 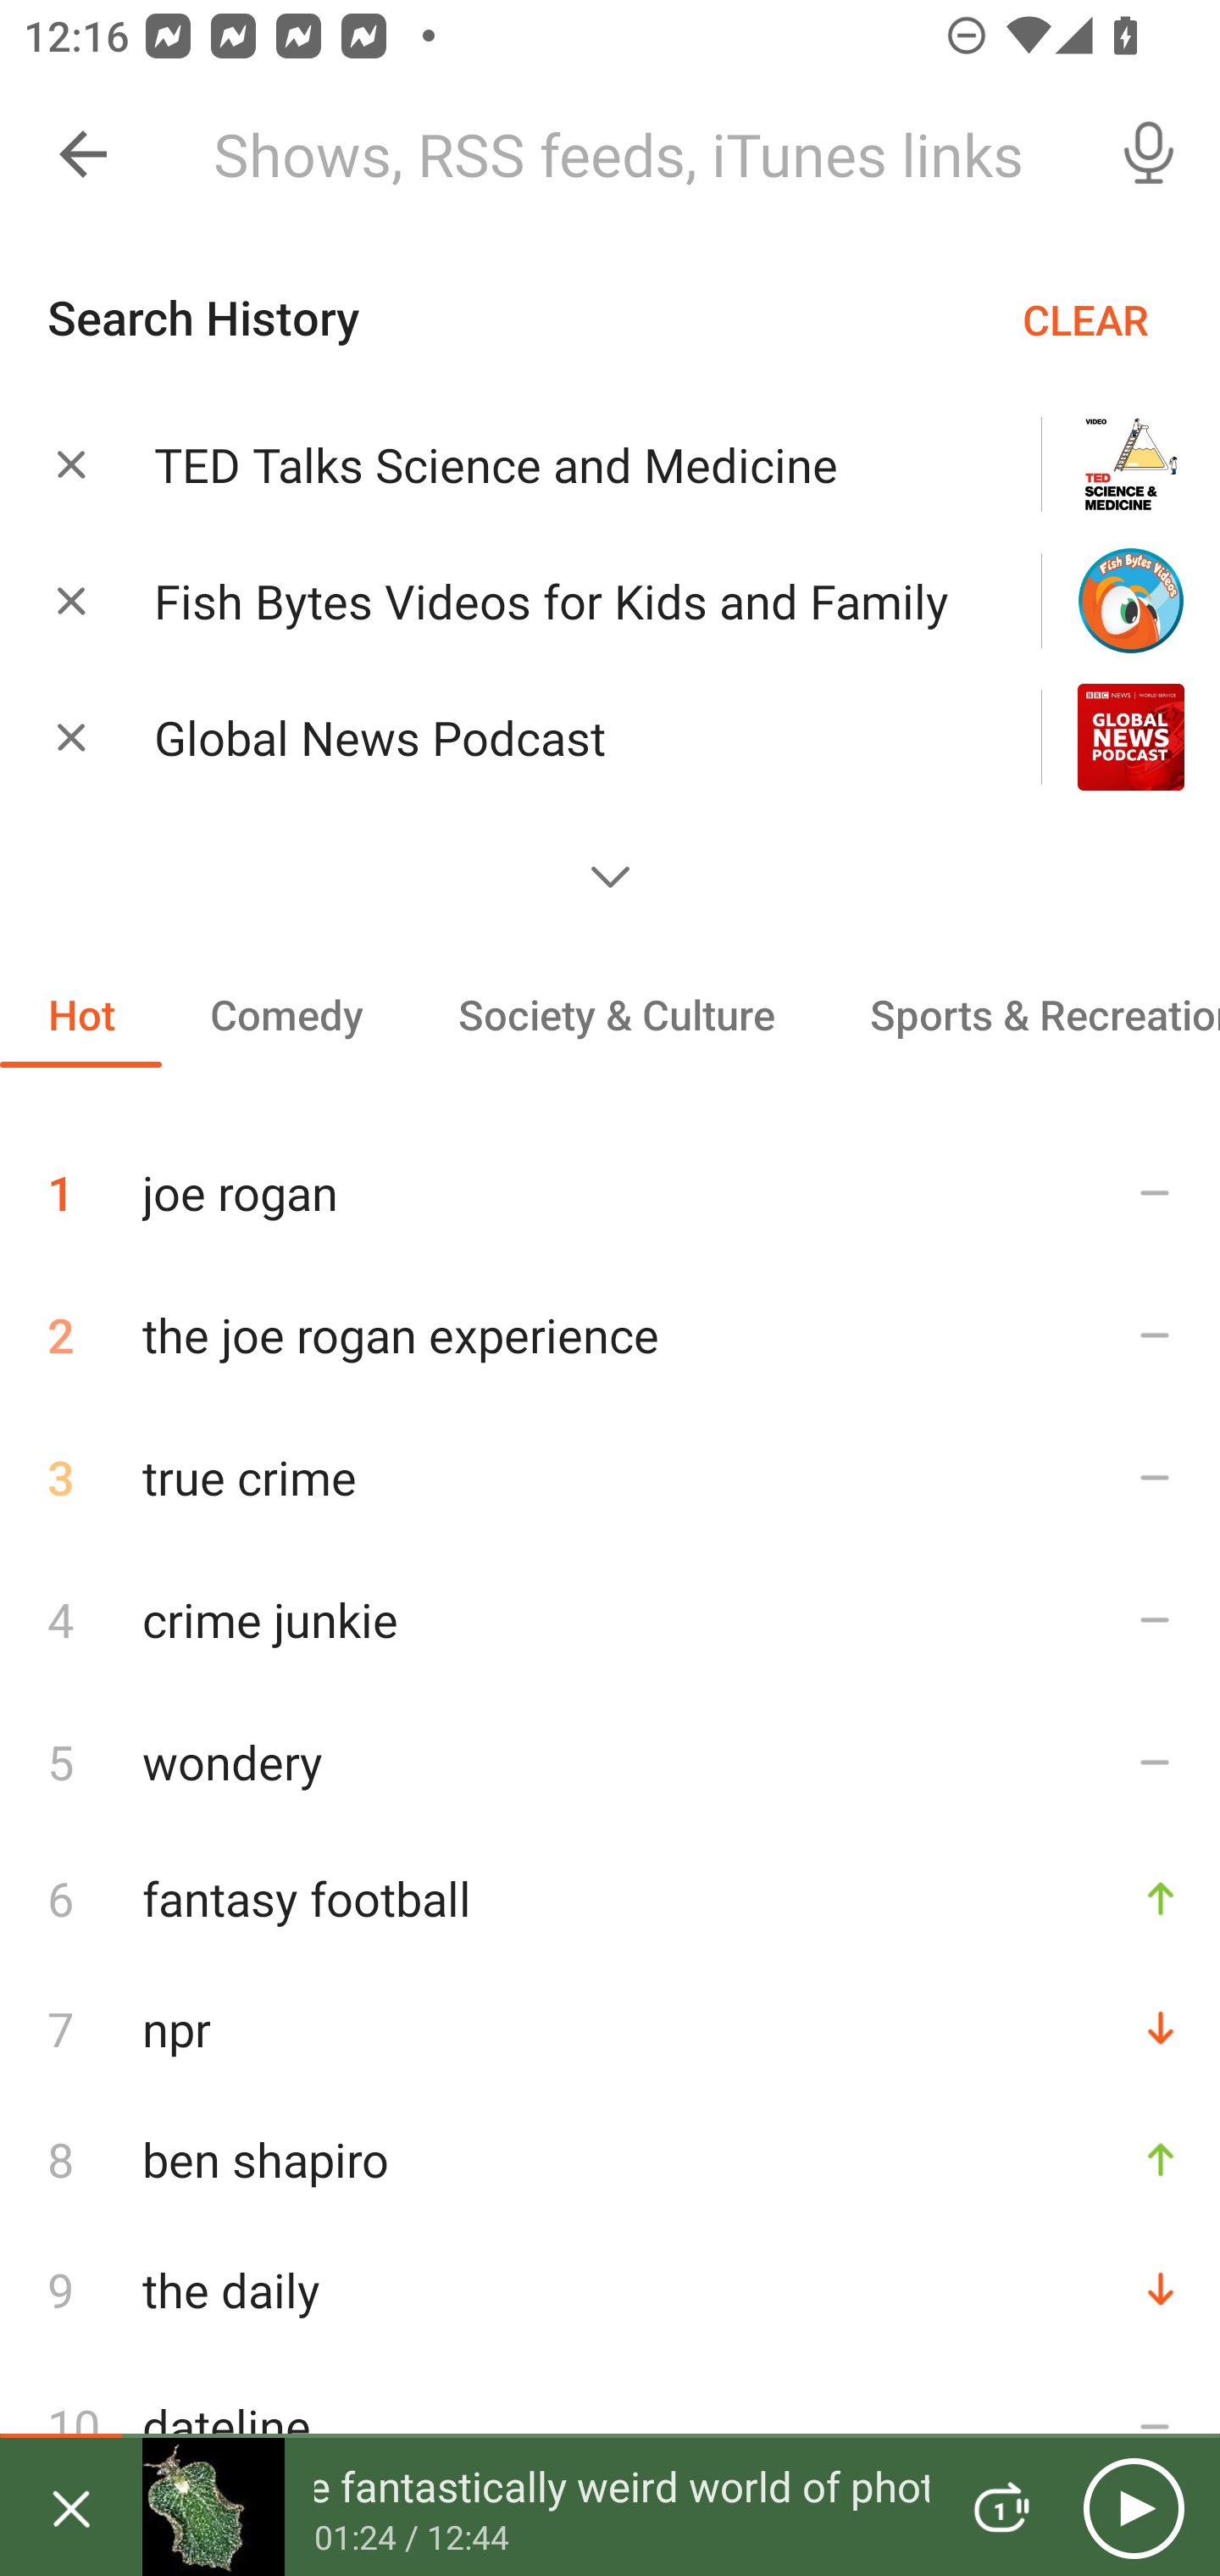 I want to click on TED Talks Science and Medicine, so click(x=556, y=464).